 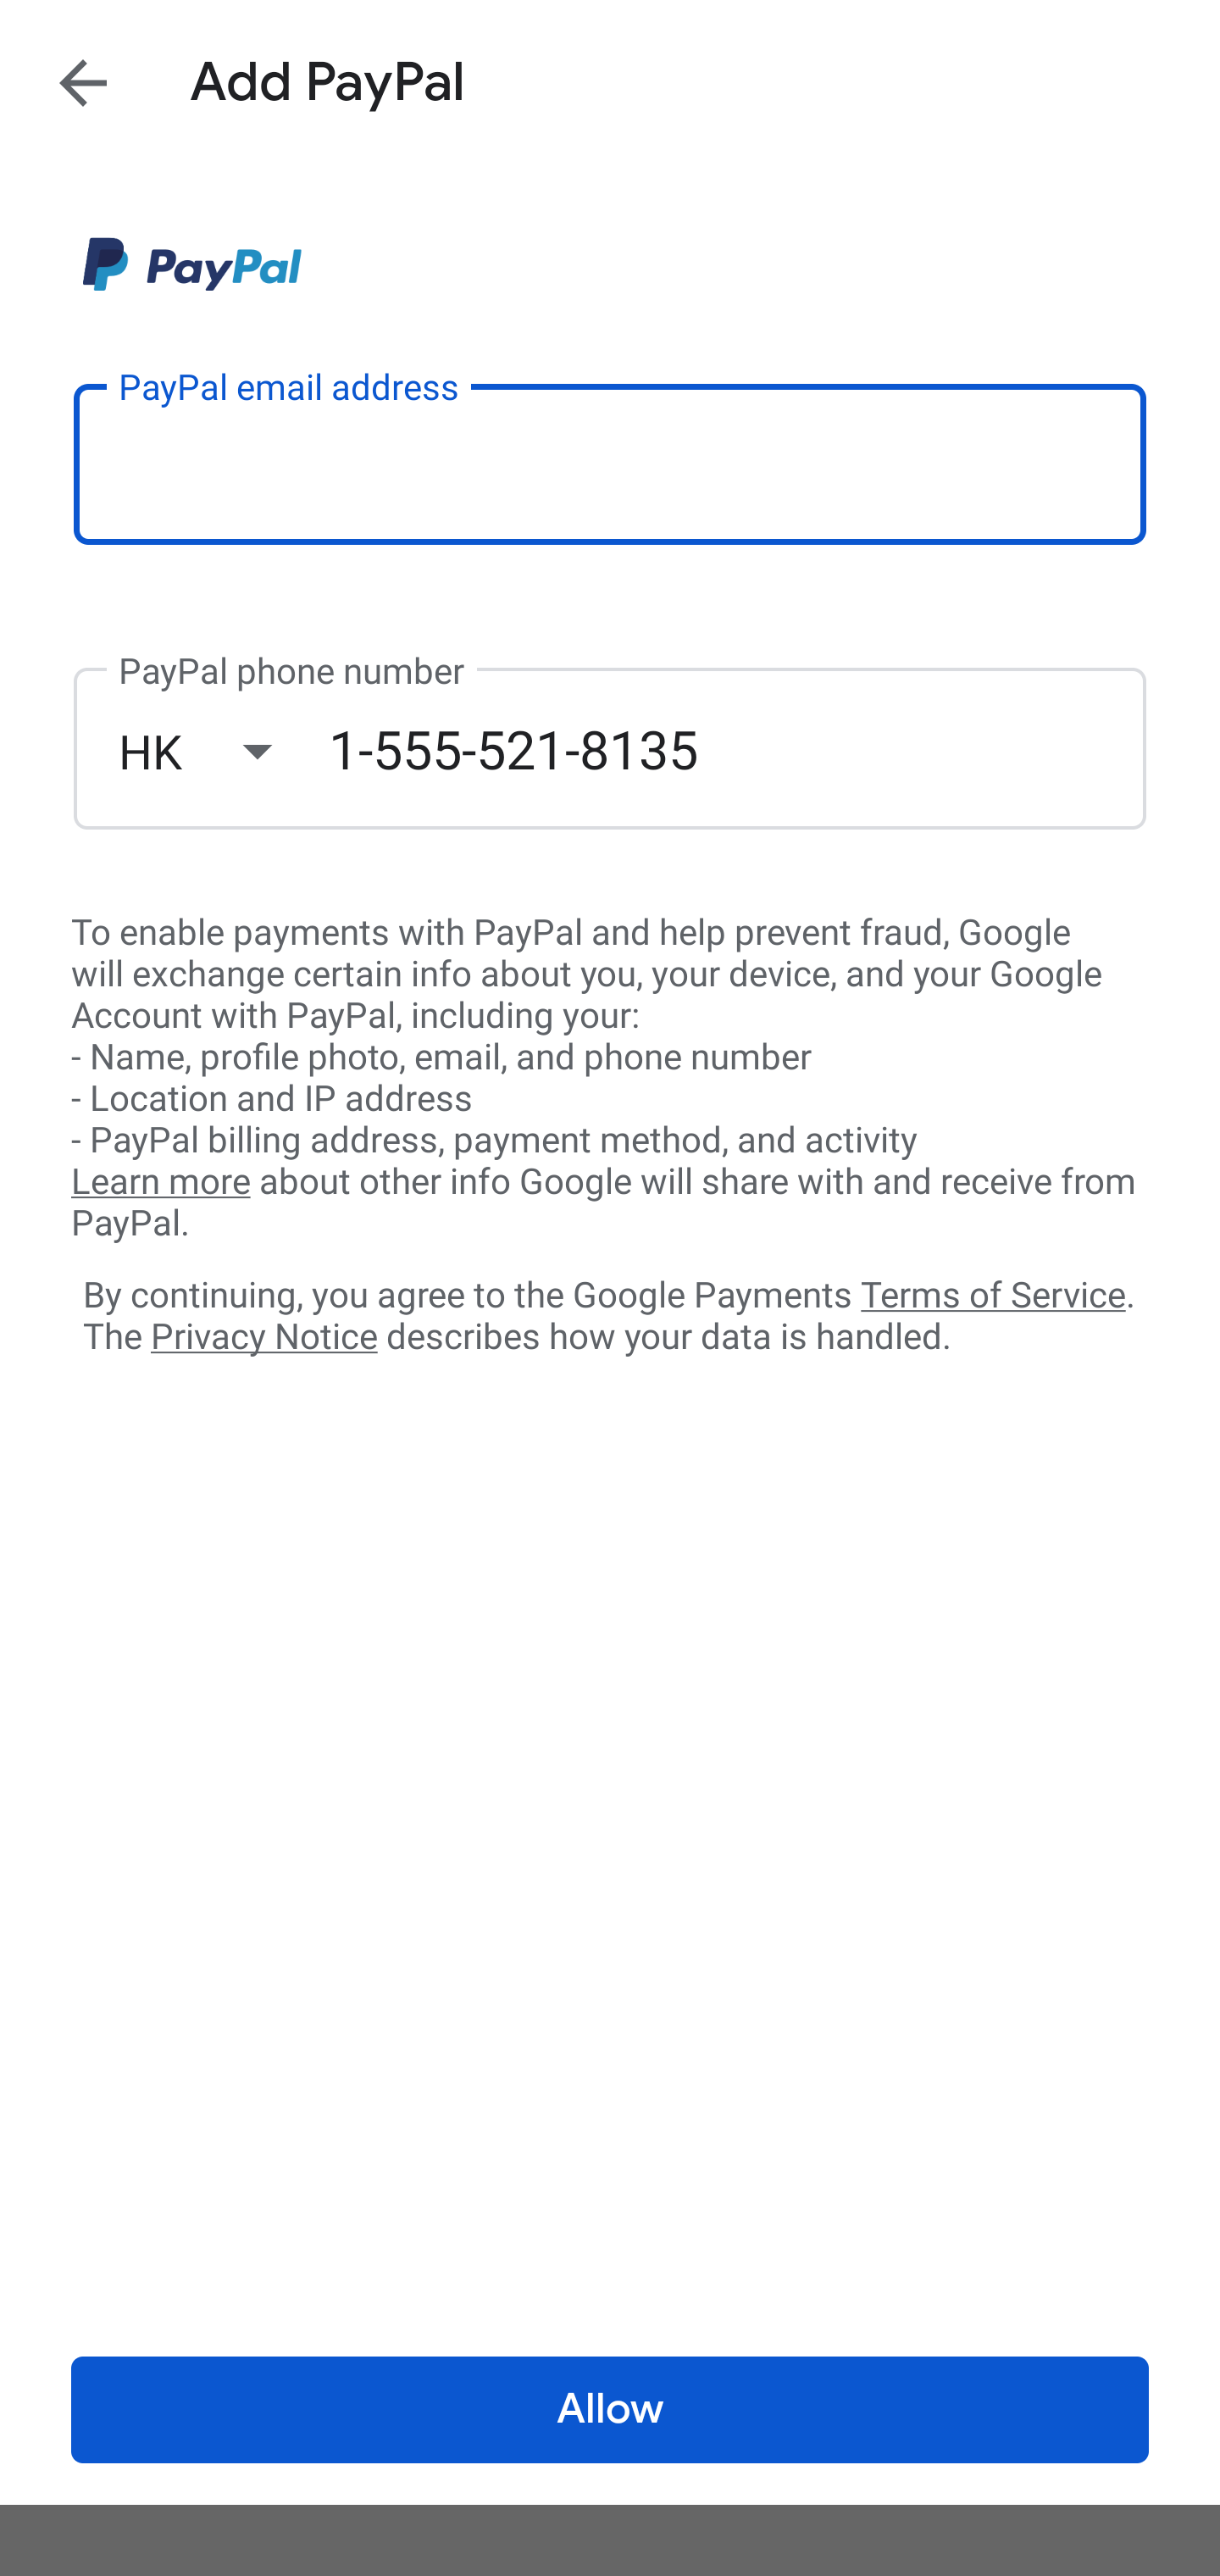 What do you see at coordinates (610, 2410) in the screenshot?
I see `Allow` at bounding box center [610, 2410].